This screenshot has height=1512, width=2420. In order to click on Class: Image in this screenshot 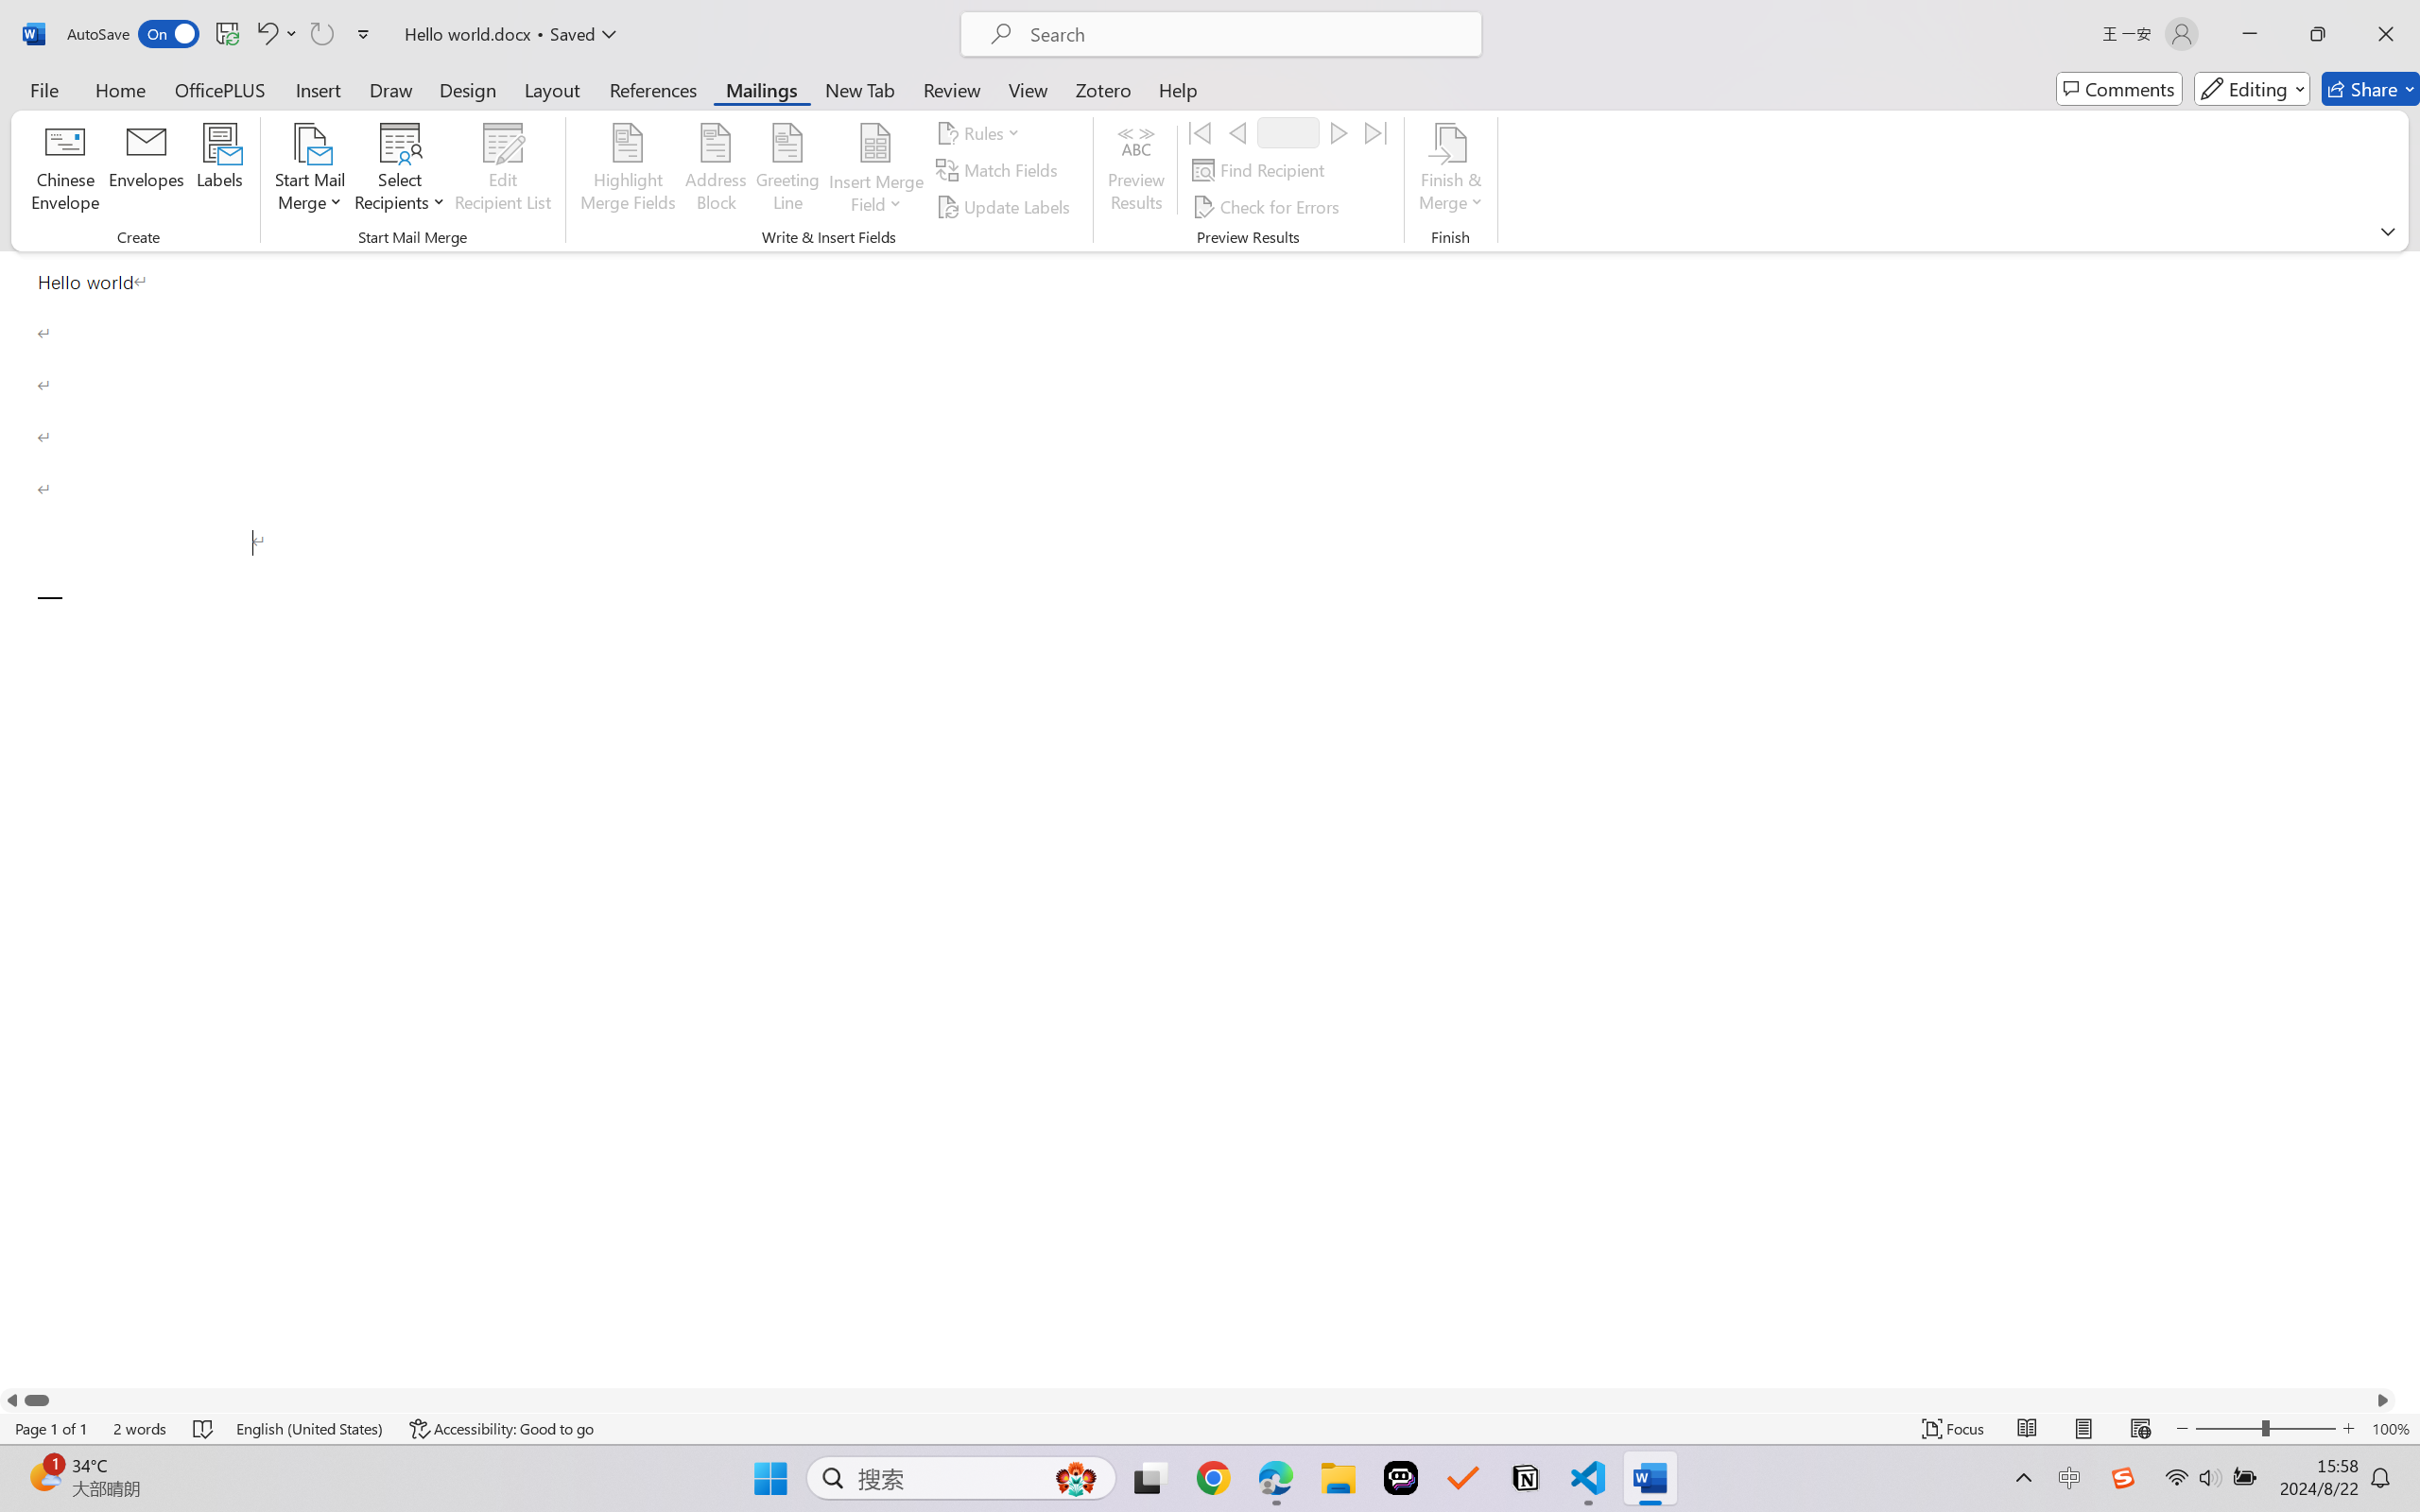, I will do `click(2123, 1478)`.